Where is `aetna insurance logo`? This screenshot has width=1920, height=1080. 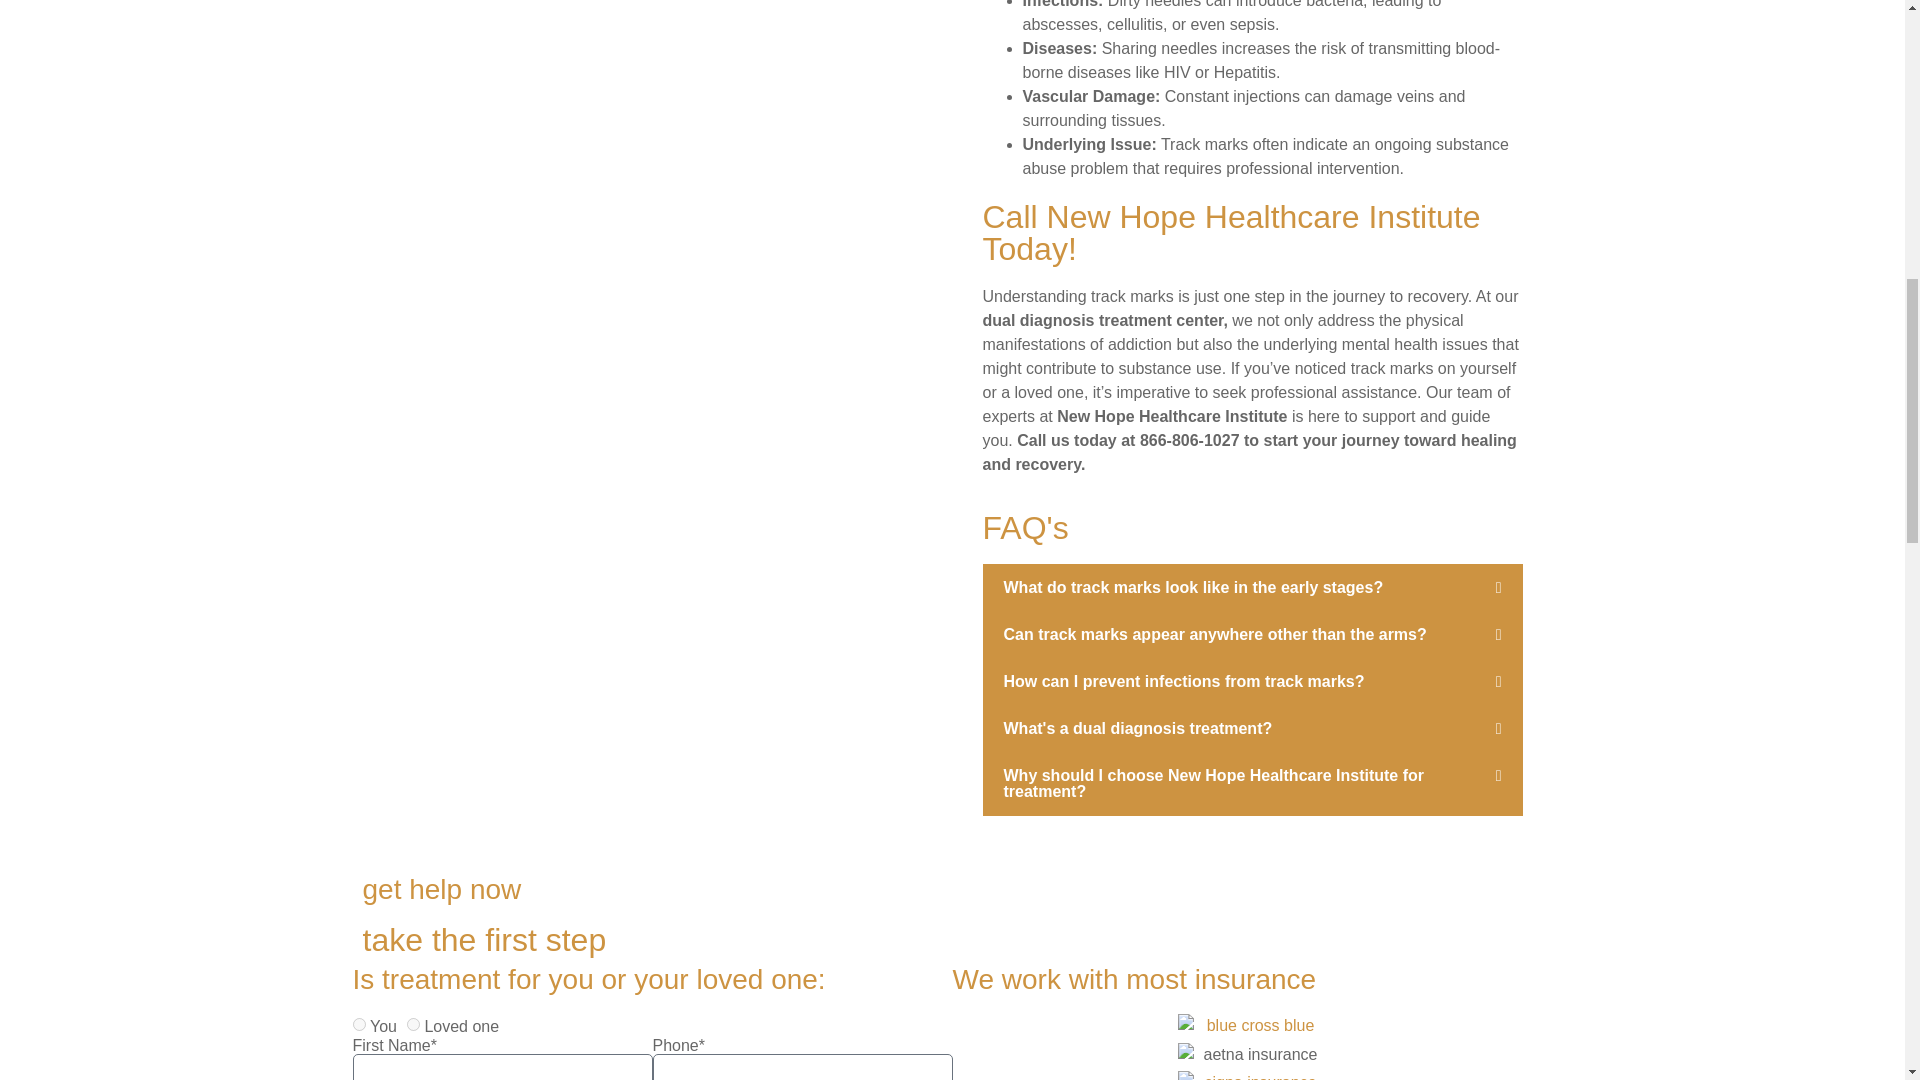 aetna insurance logo is located at coordinates (1253, 1057).